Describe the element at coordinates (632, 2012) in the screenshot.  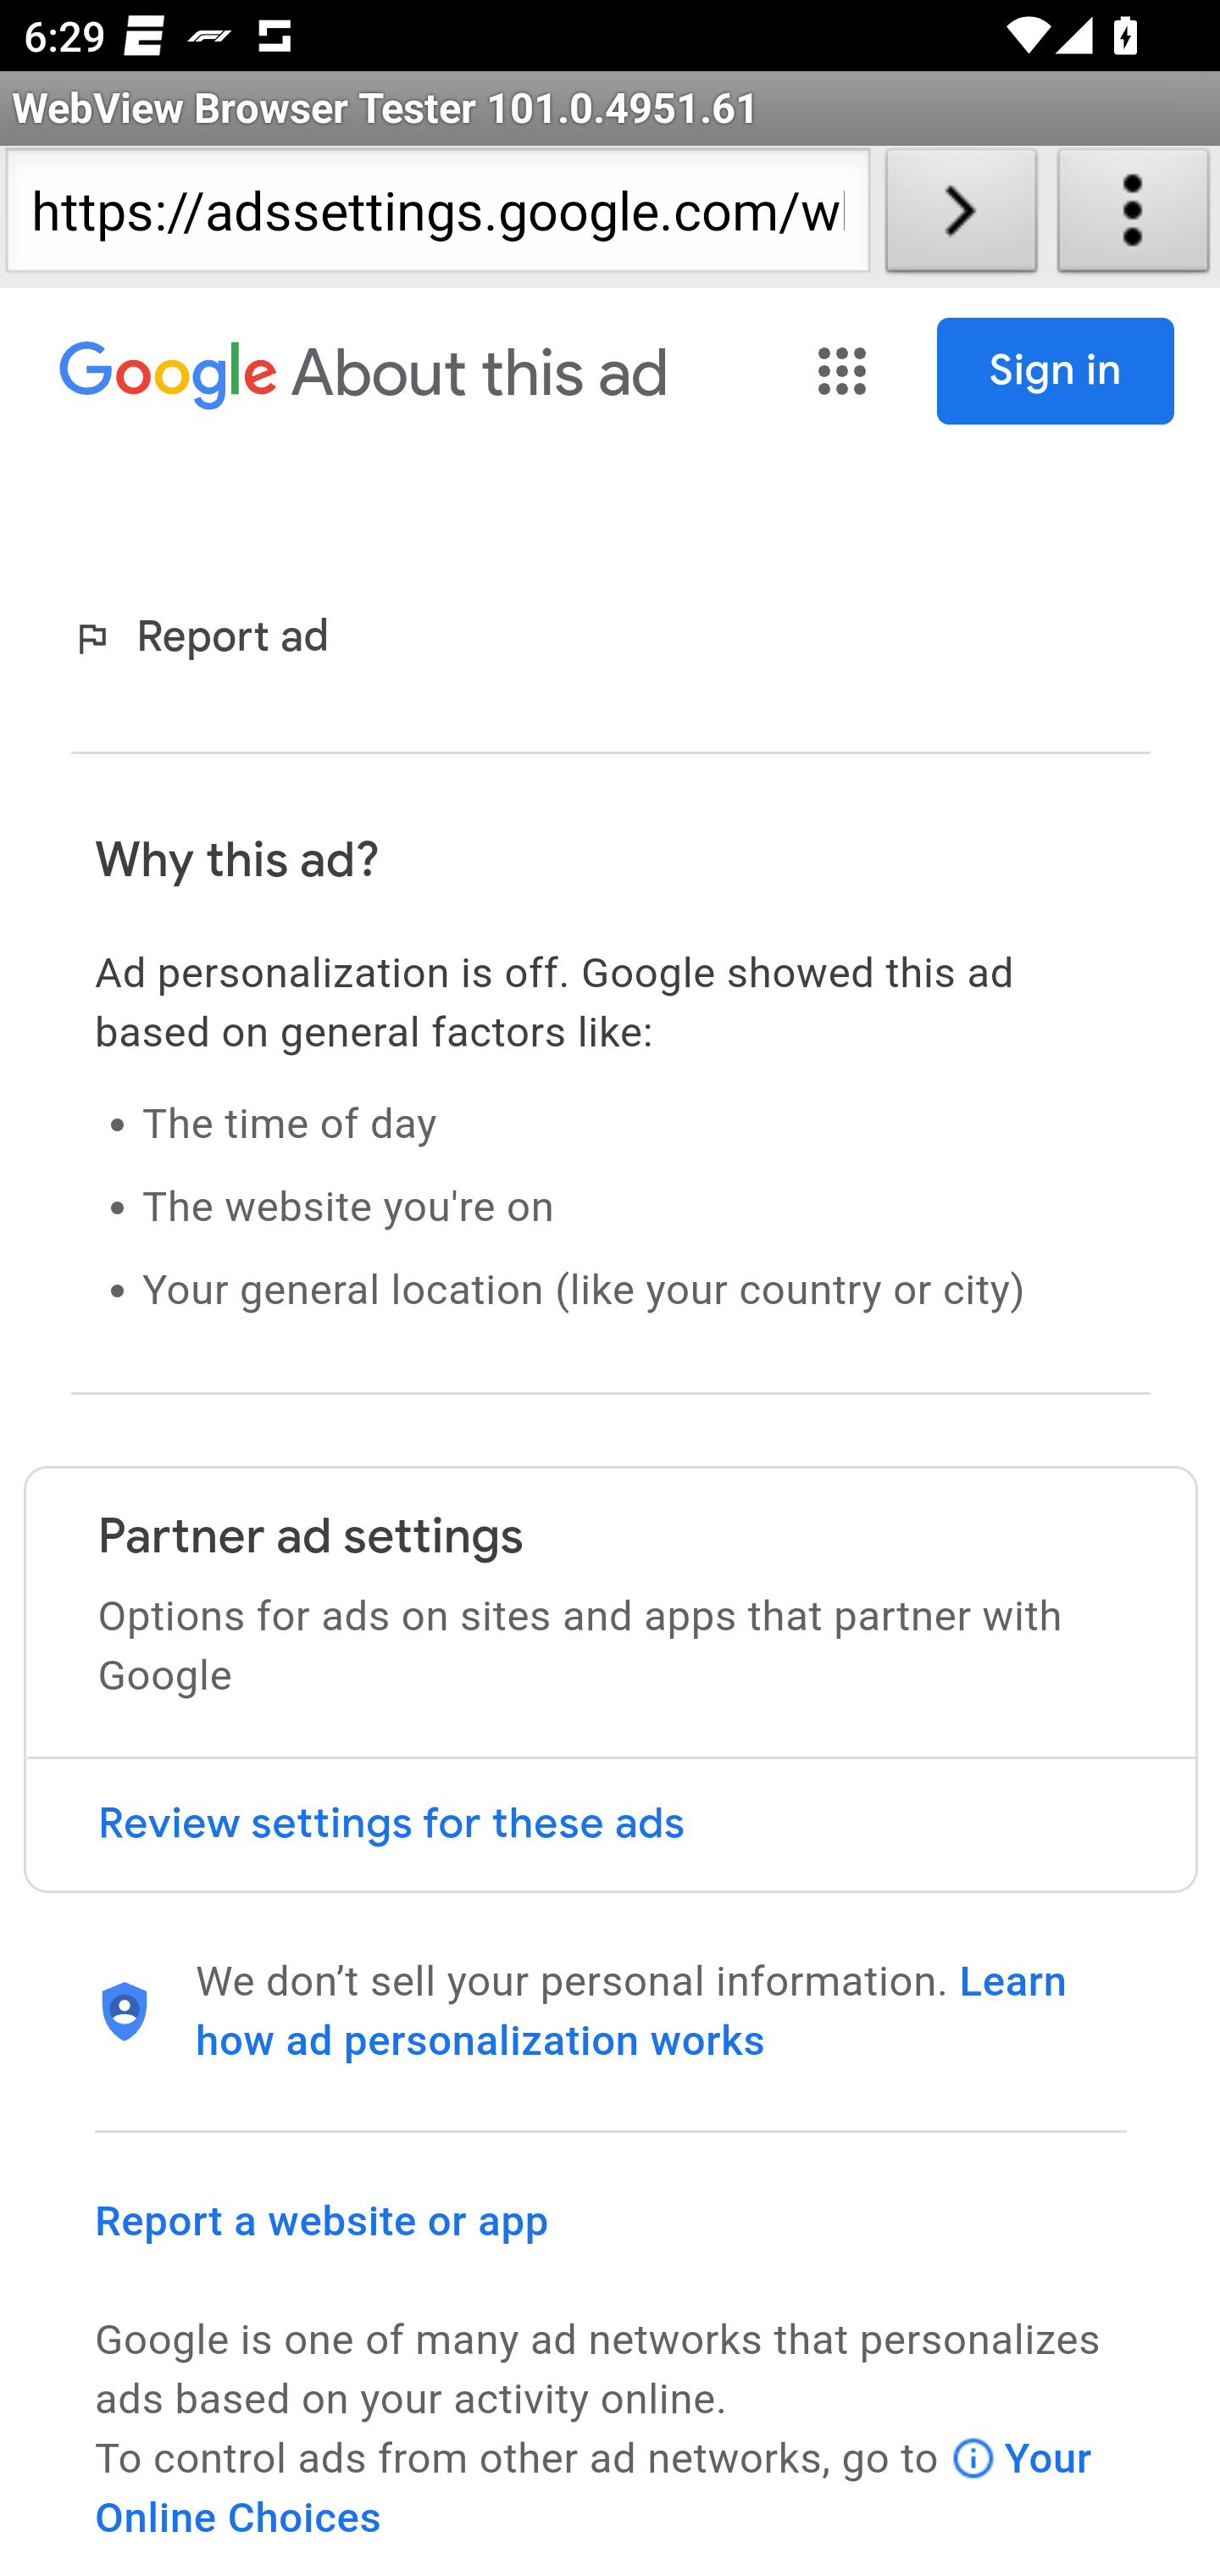
I see `Learn how ad personalization works` at that location.